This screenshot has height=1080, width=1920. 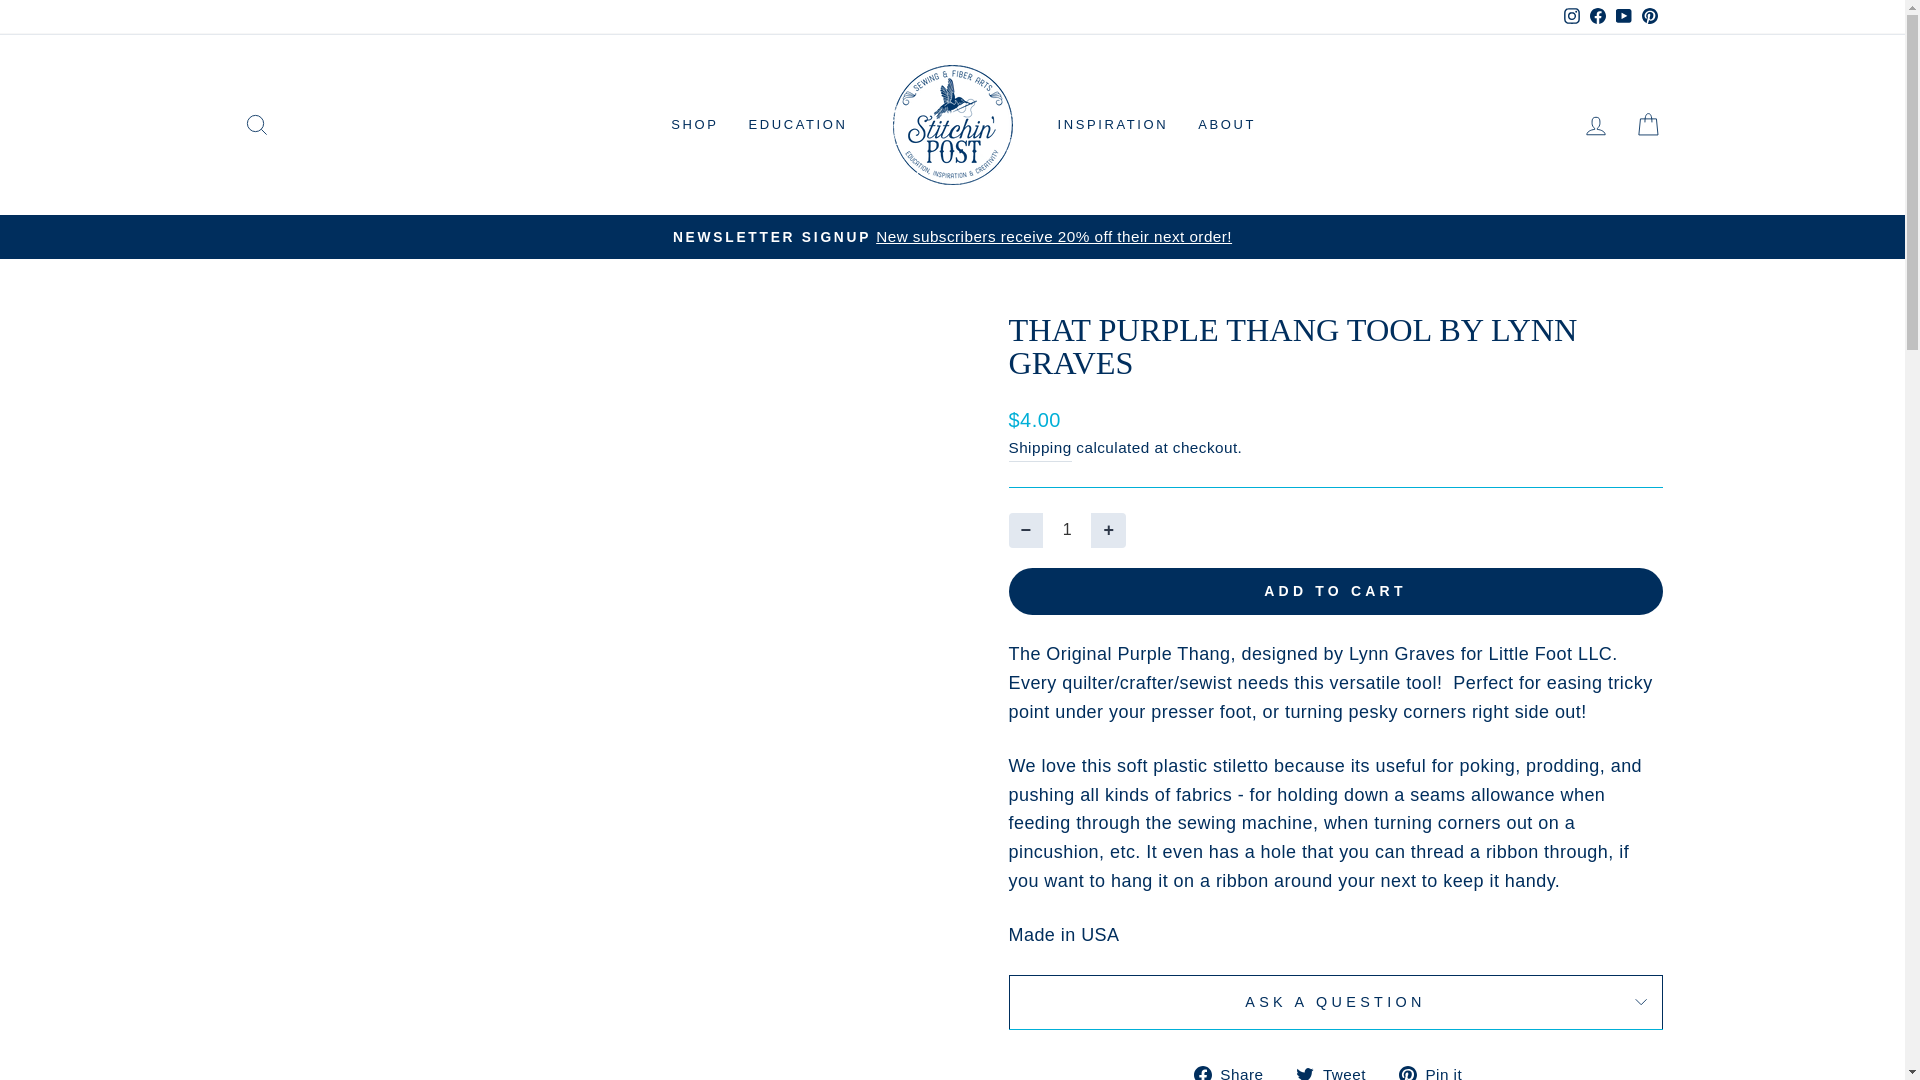 What do you see at coordinates (1236, 1070) in the screenshot?
I see `Share on Facebook` at bounding box center [1236, 1070].